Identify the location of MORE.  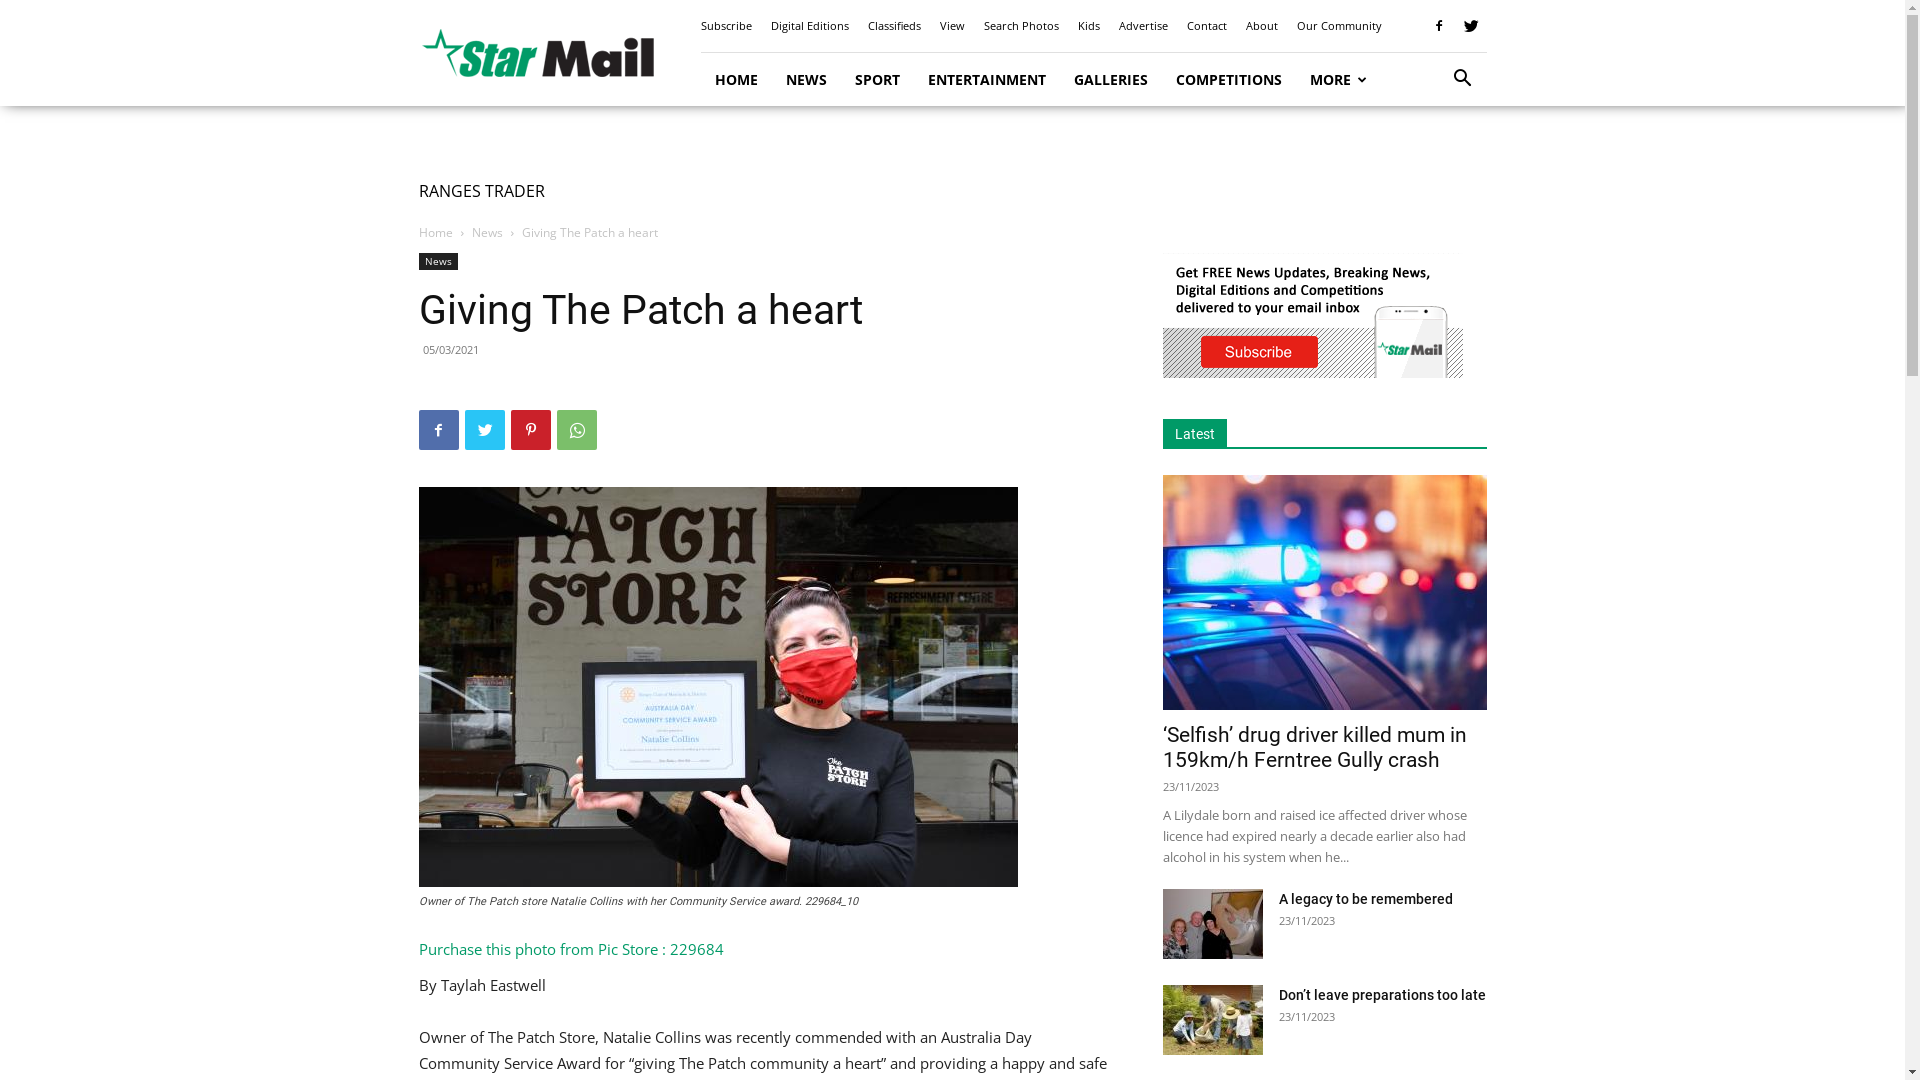
(1339, 80).